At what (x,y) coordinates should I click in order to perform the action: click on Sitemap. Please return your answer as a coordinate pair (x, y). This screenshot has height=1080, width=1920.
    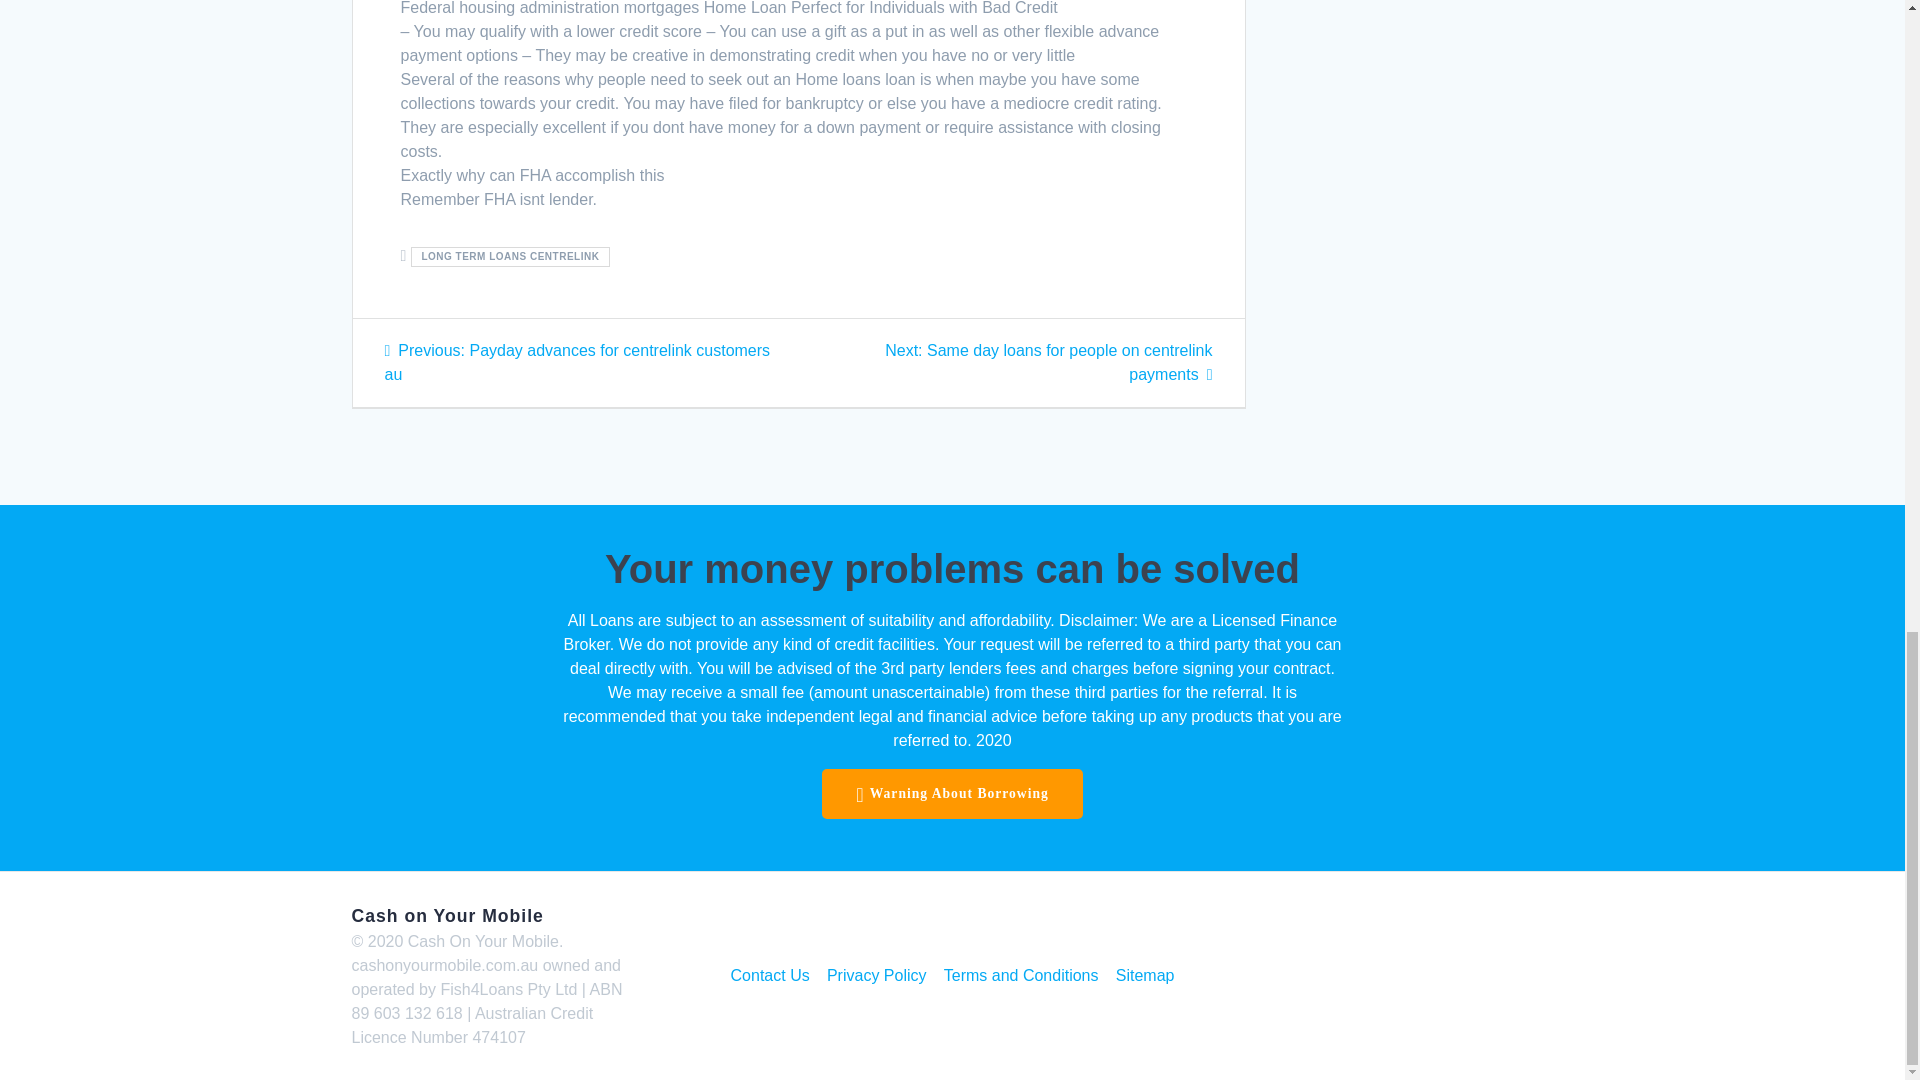
    Looking at the image, I should click on (1145, 976).